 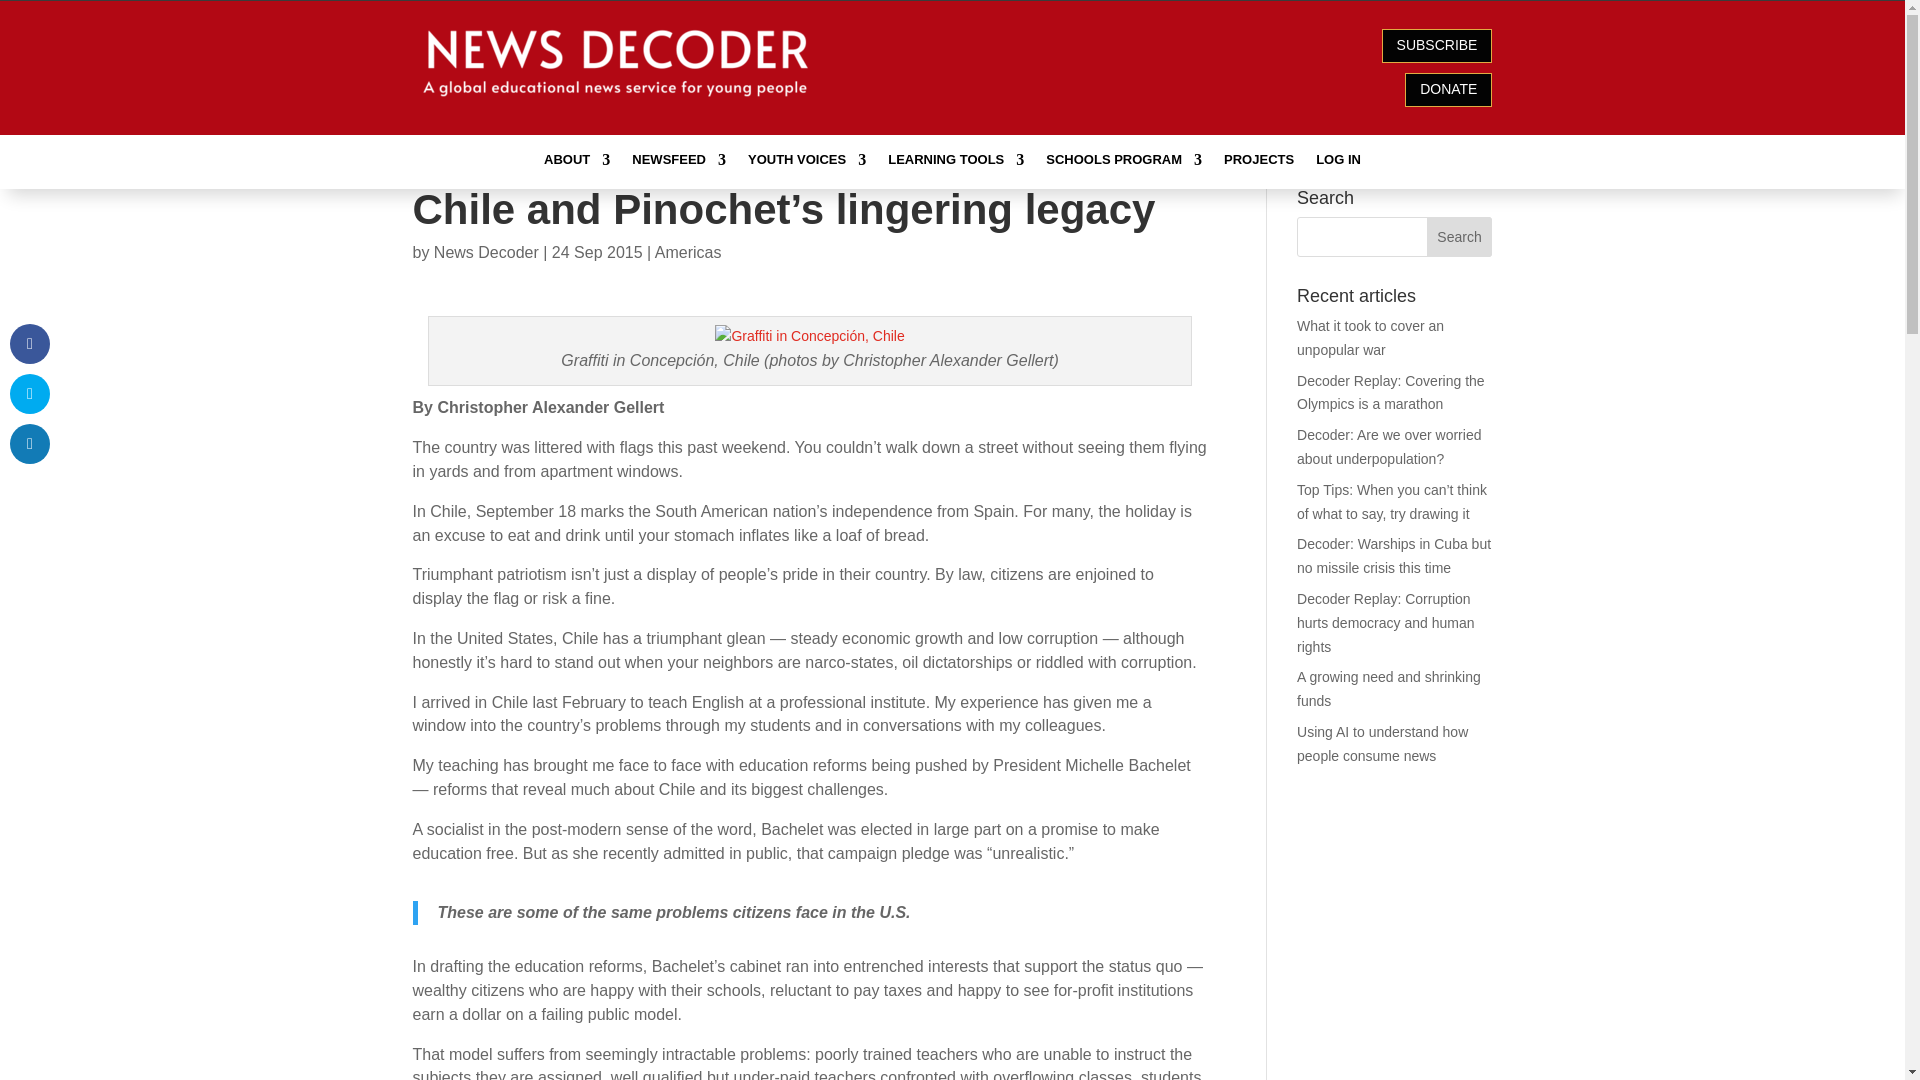 What do you see at coordinates (1460, 237) in the screenshot?
I see `Search` at bounding box center [1460, 237].